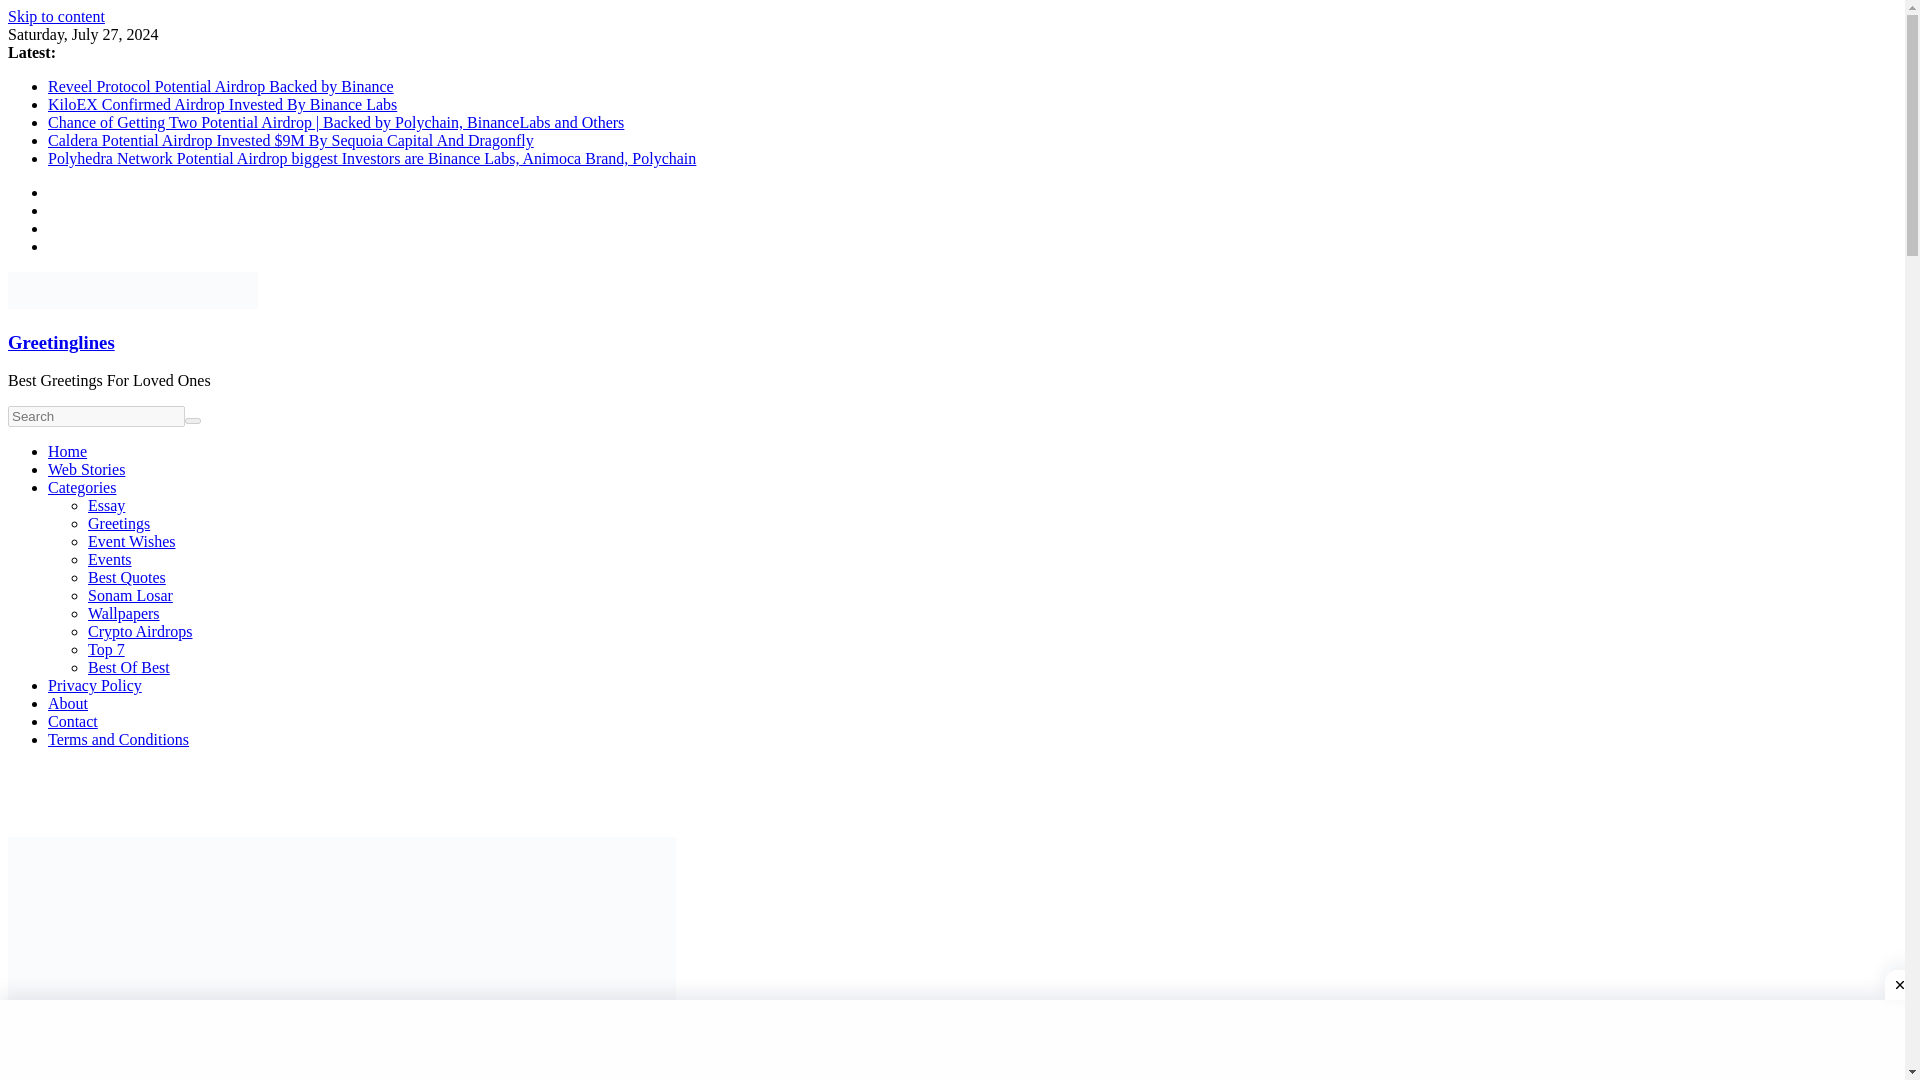 This screenshot has height=1080, width=1920. What do you see at coordinates (910, 404) in the screenshot?
I see `ABOUT` at bounding box center [910, 404].